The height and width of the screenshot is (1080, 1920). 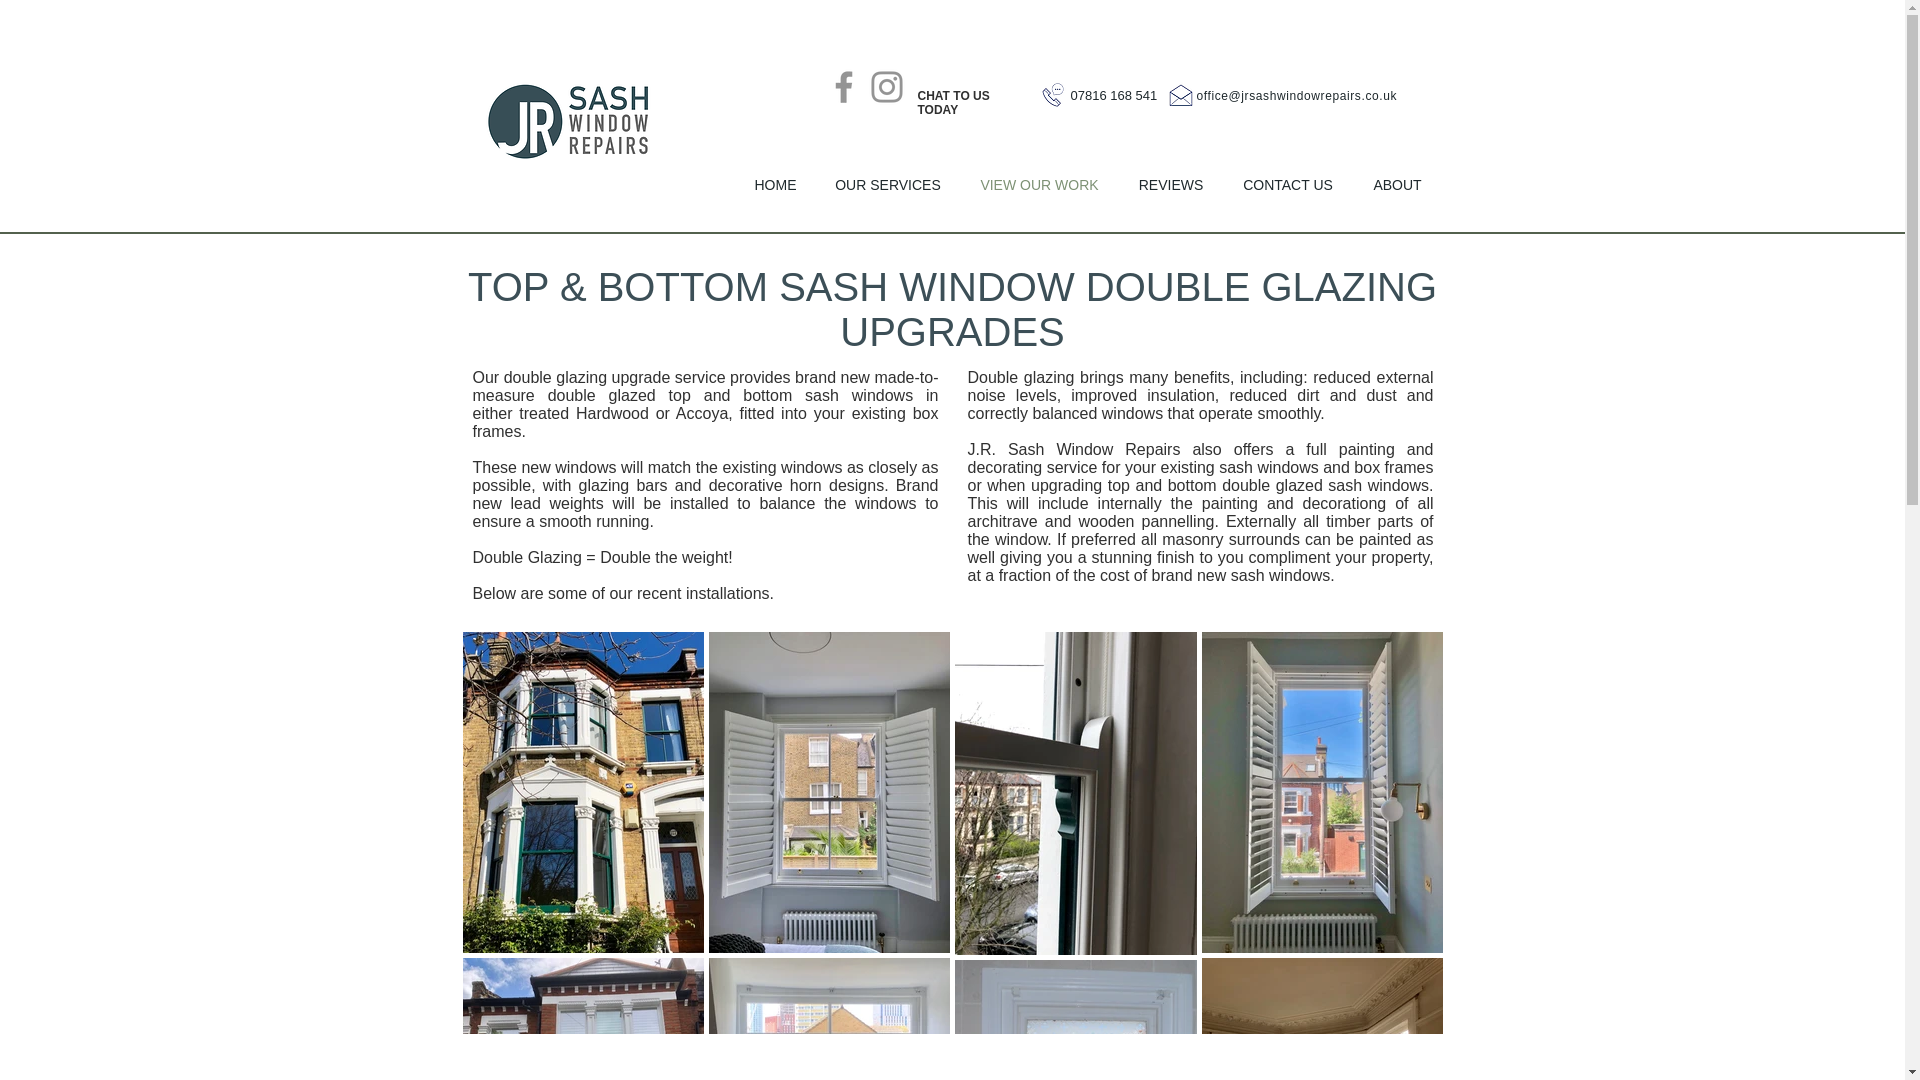 I want to click on CONTACT US, so click(x=1287, y=186).